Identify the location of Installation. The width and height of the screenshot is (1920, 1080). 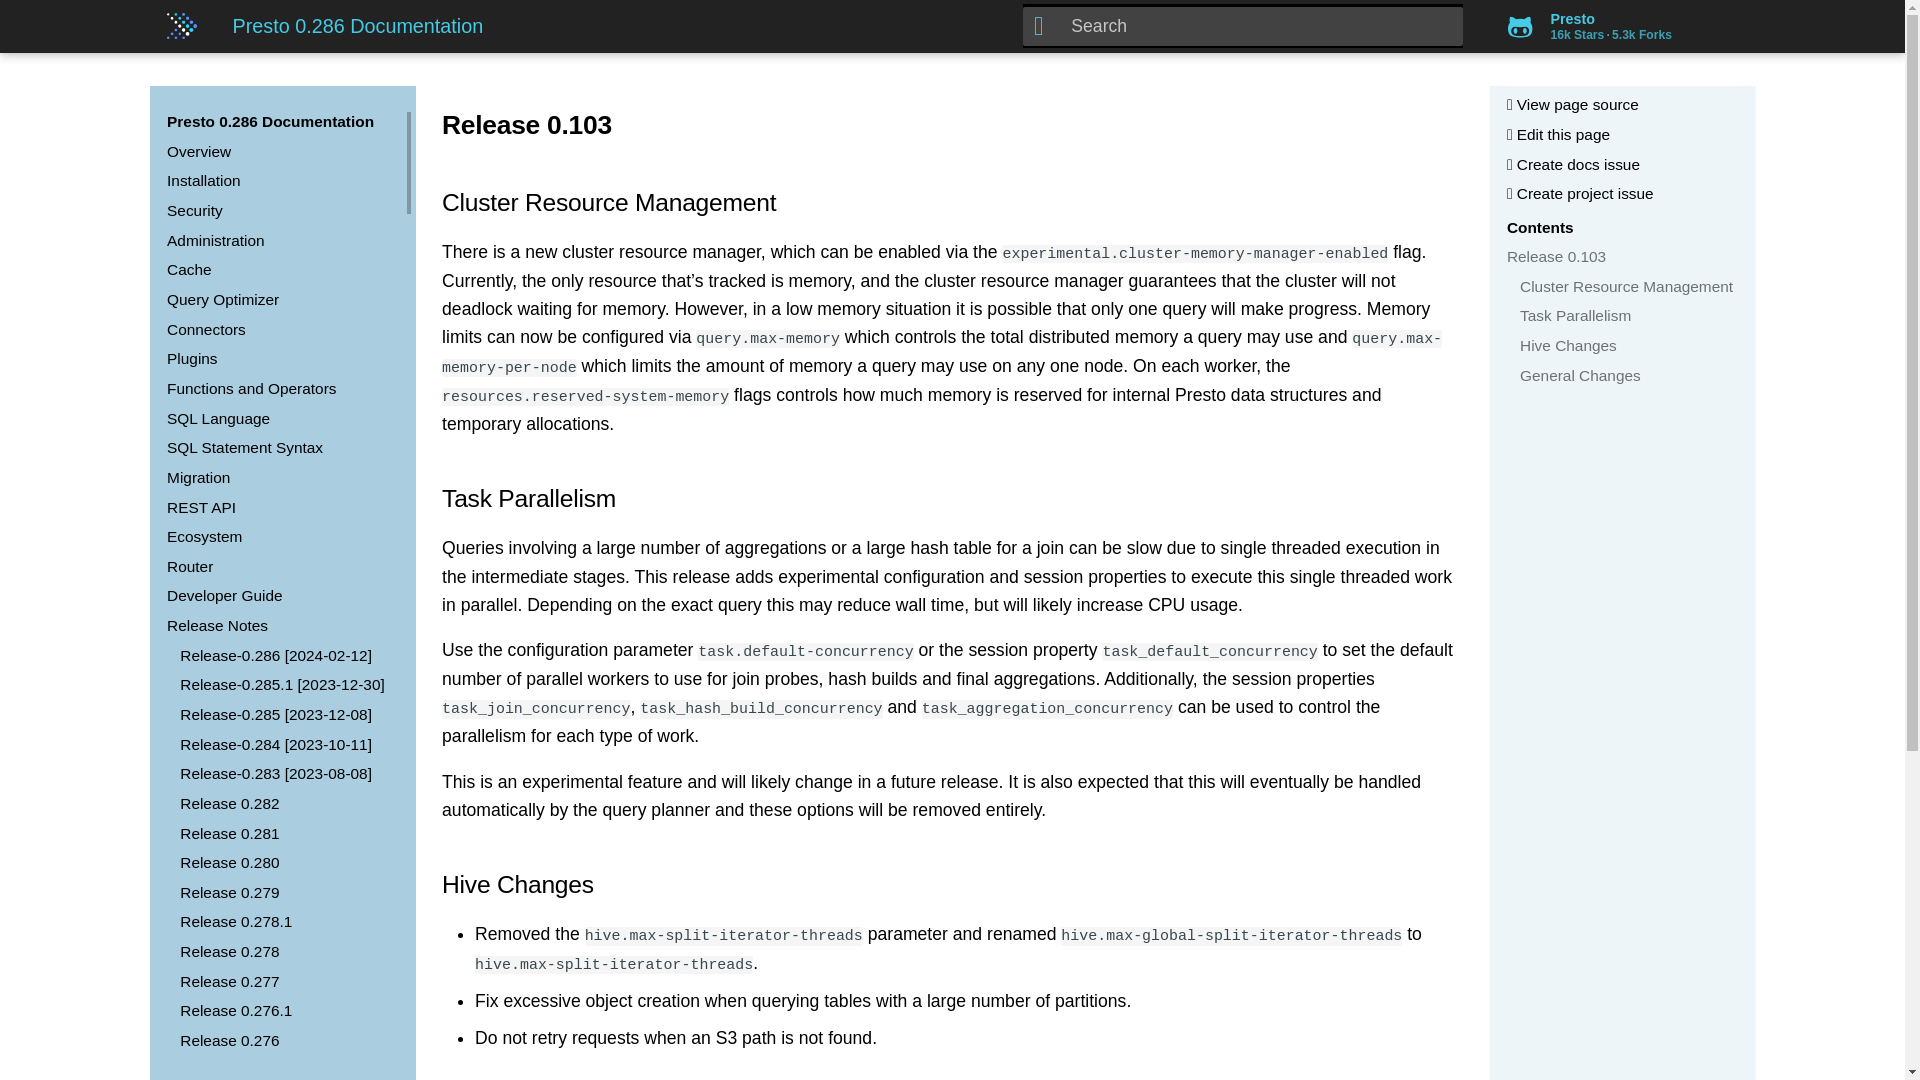
(280, 180).